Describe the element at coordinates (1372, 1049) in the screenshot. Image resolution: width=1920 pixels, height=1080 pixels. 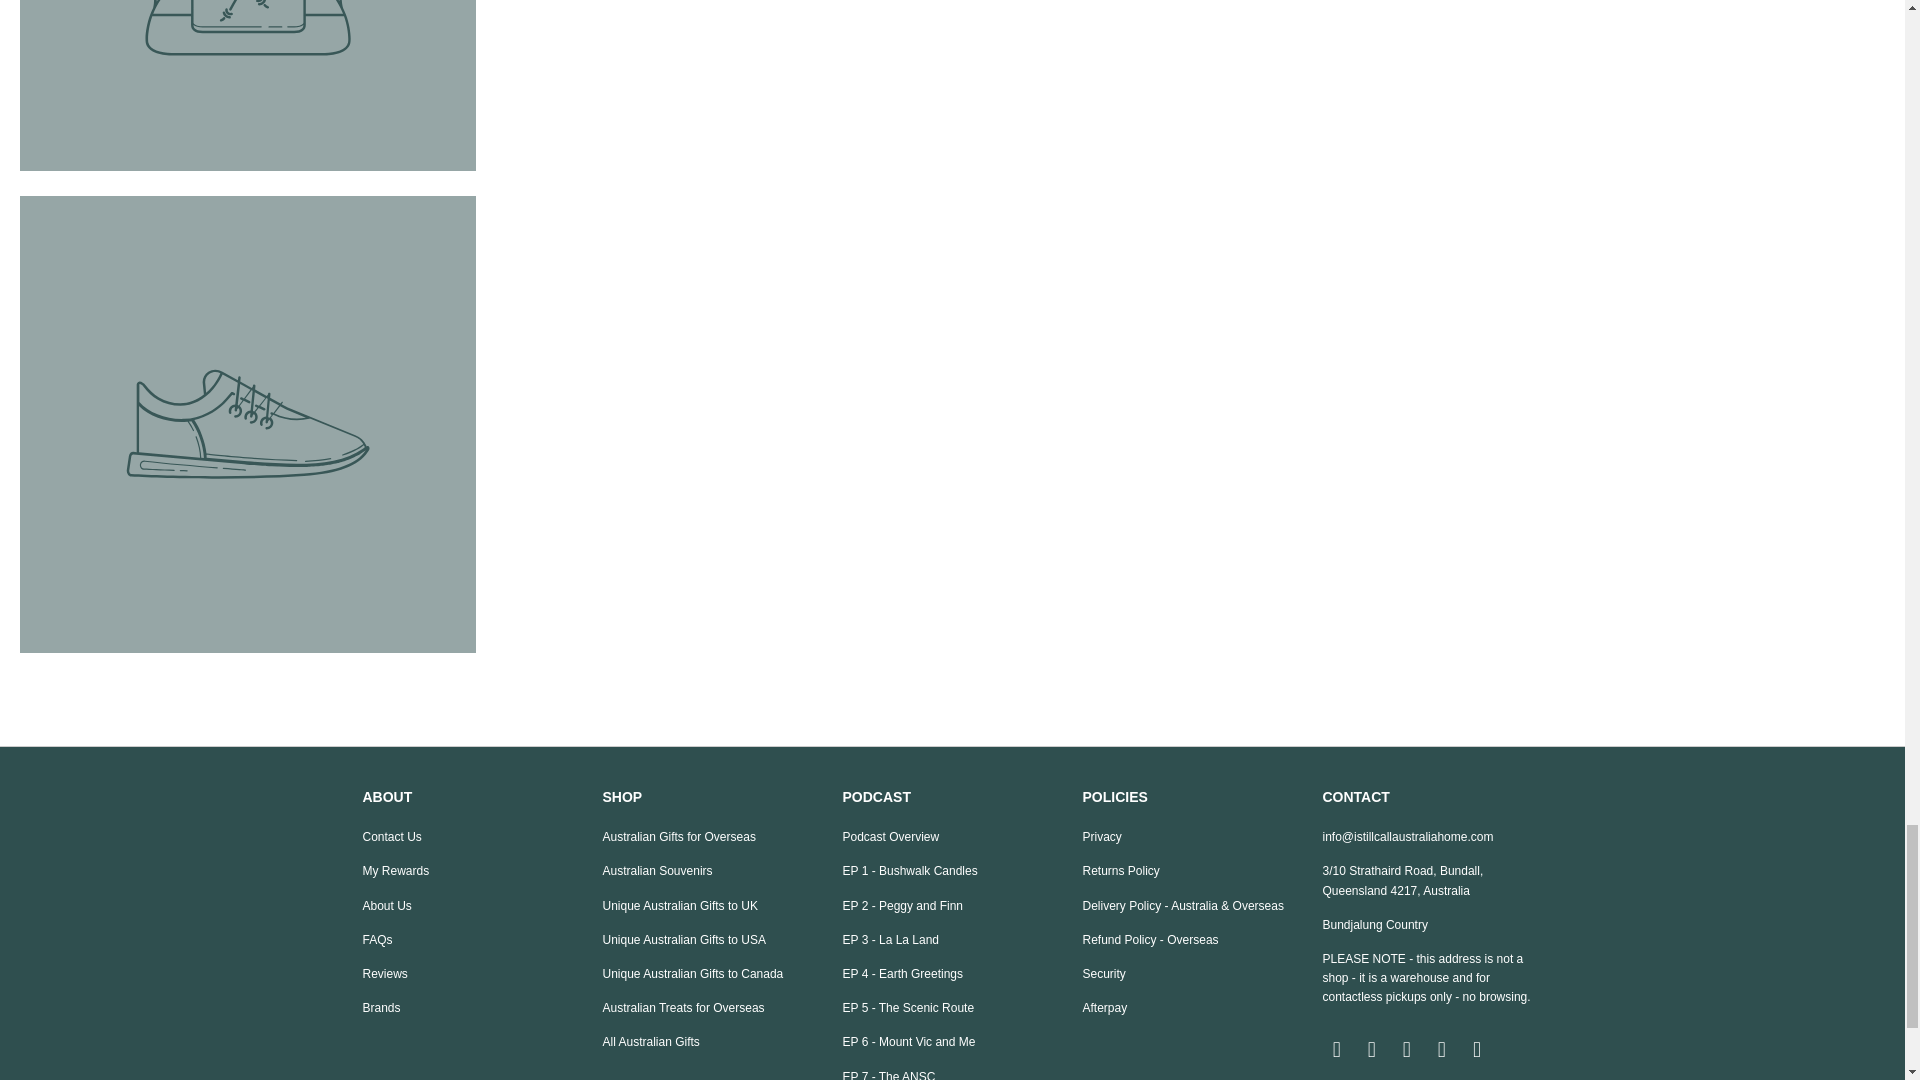
I see `I Still Call Australia Home on Facebook` at that location.